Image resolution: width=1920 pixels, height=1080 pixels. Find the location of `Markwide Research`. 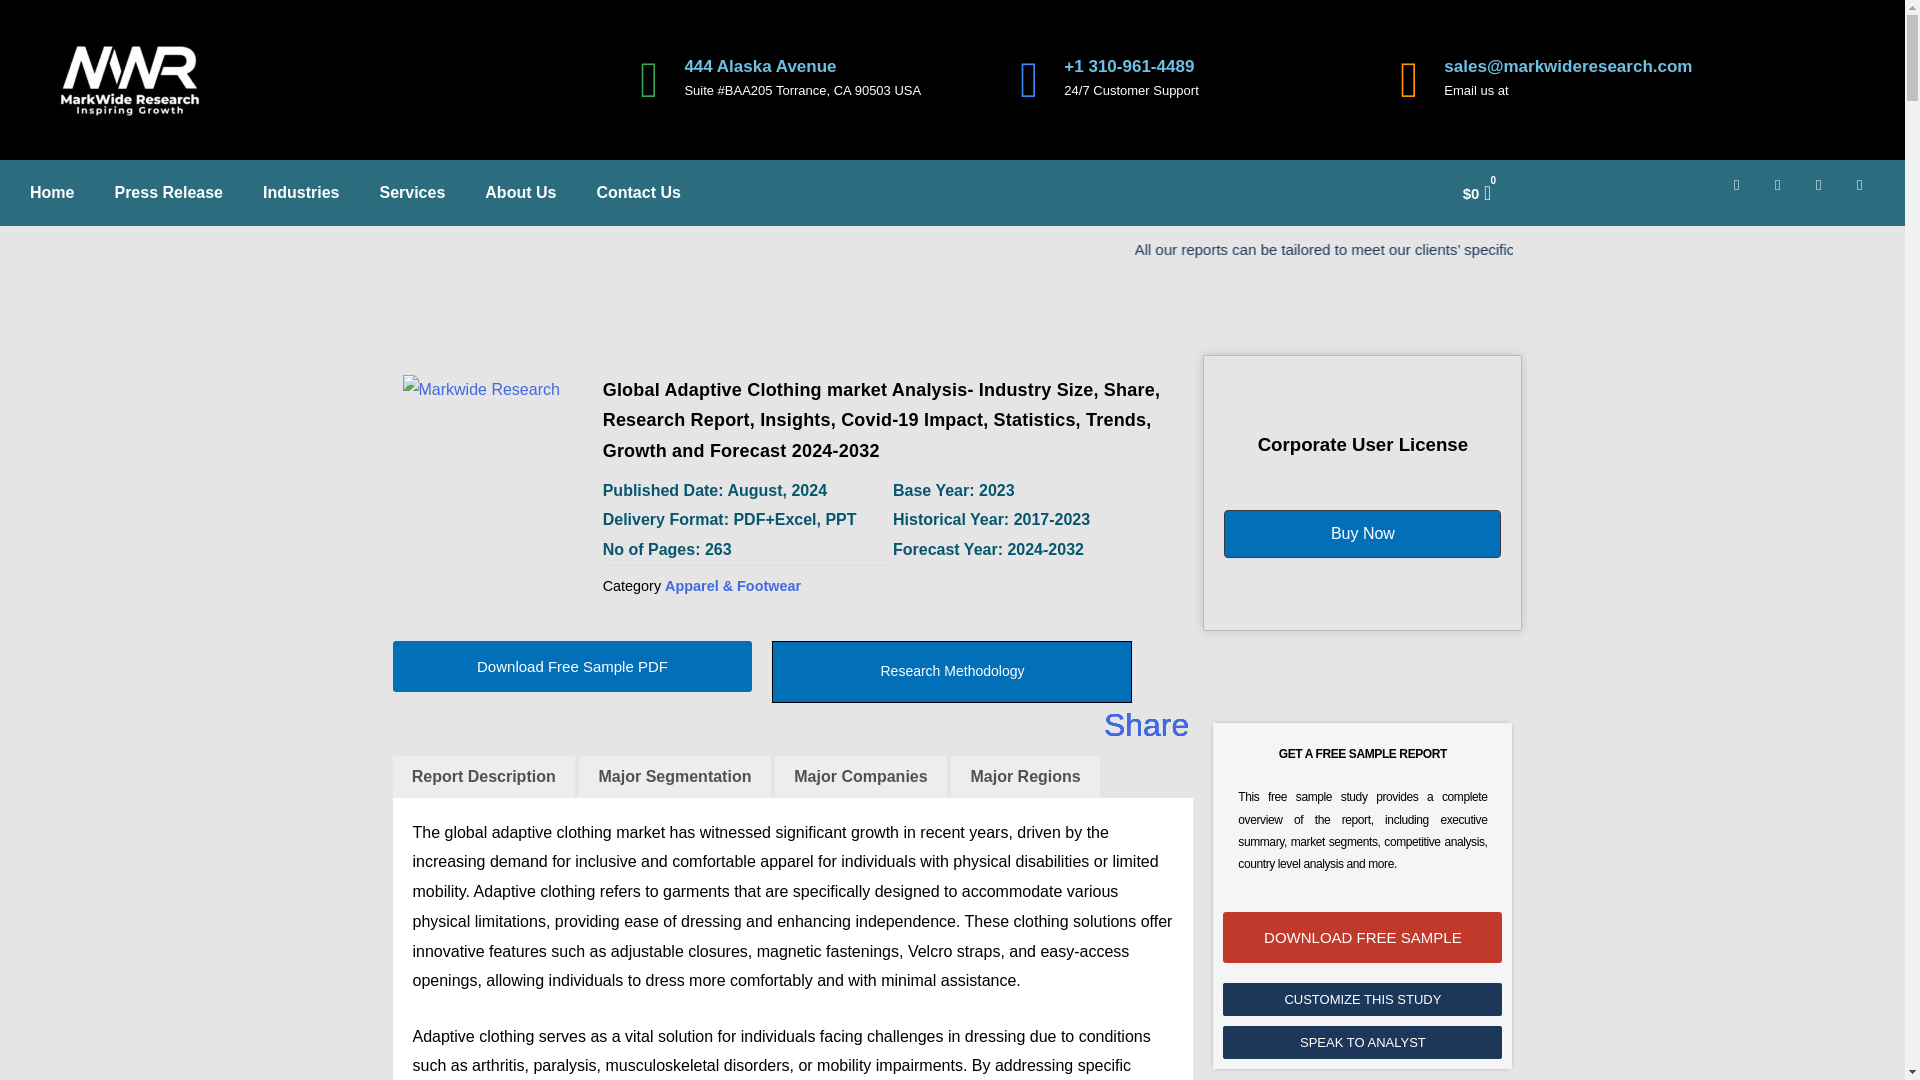

Markwide Research is located at coordinates (491, 464).